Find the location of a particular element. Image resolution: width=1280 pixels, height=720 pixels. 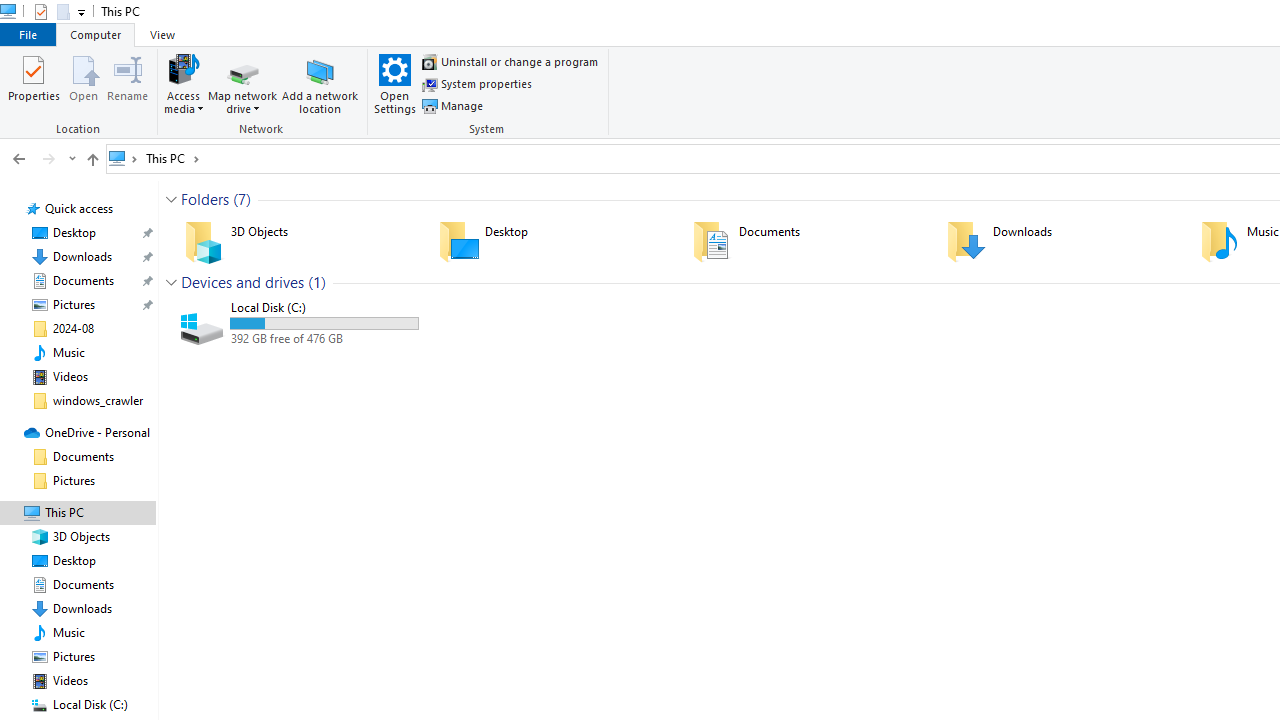

This PC is located at coordinates (172, 158).